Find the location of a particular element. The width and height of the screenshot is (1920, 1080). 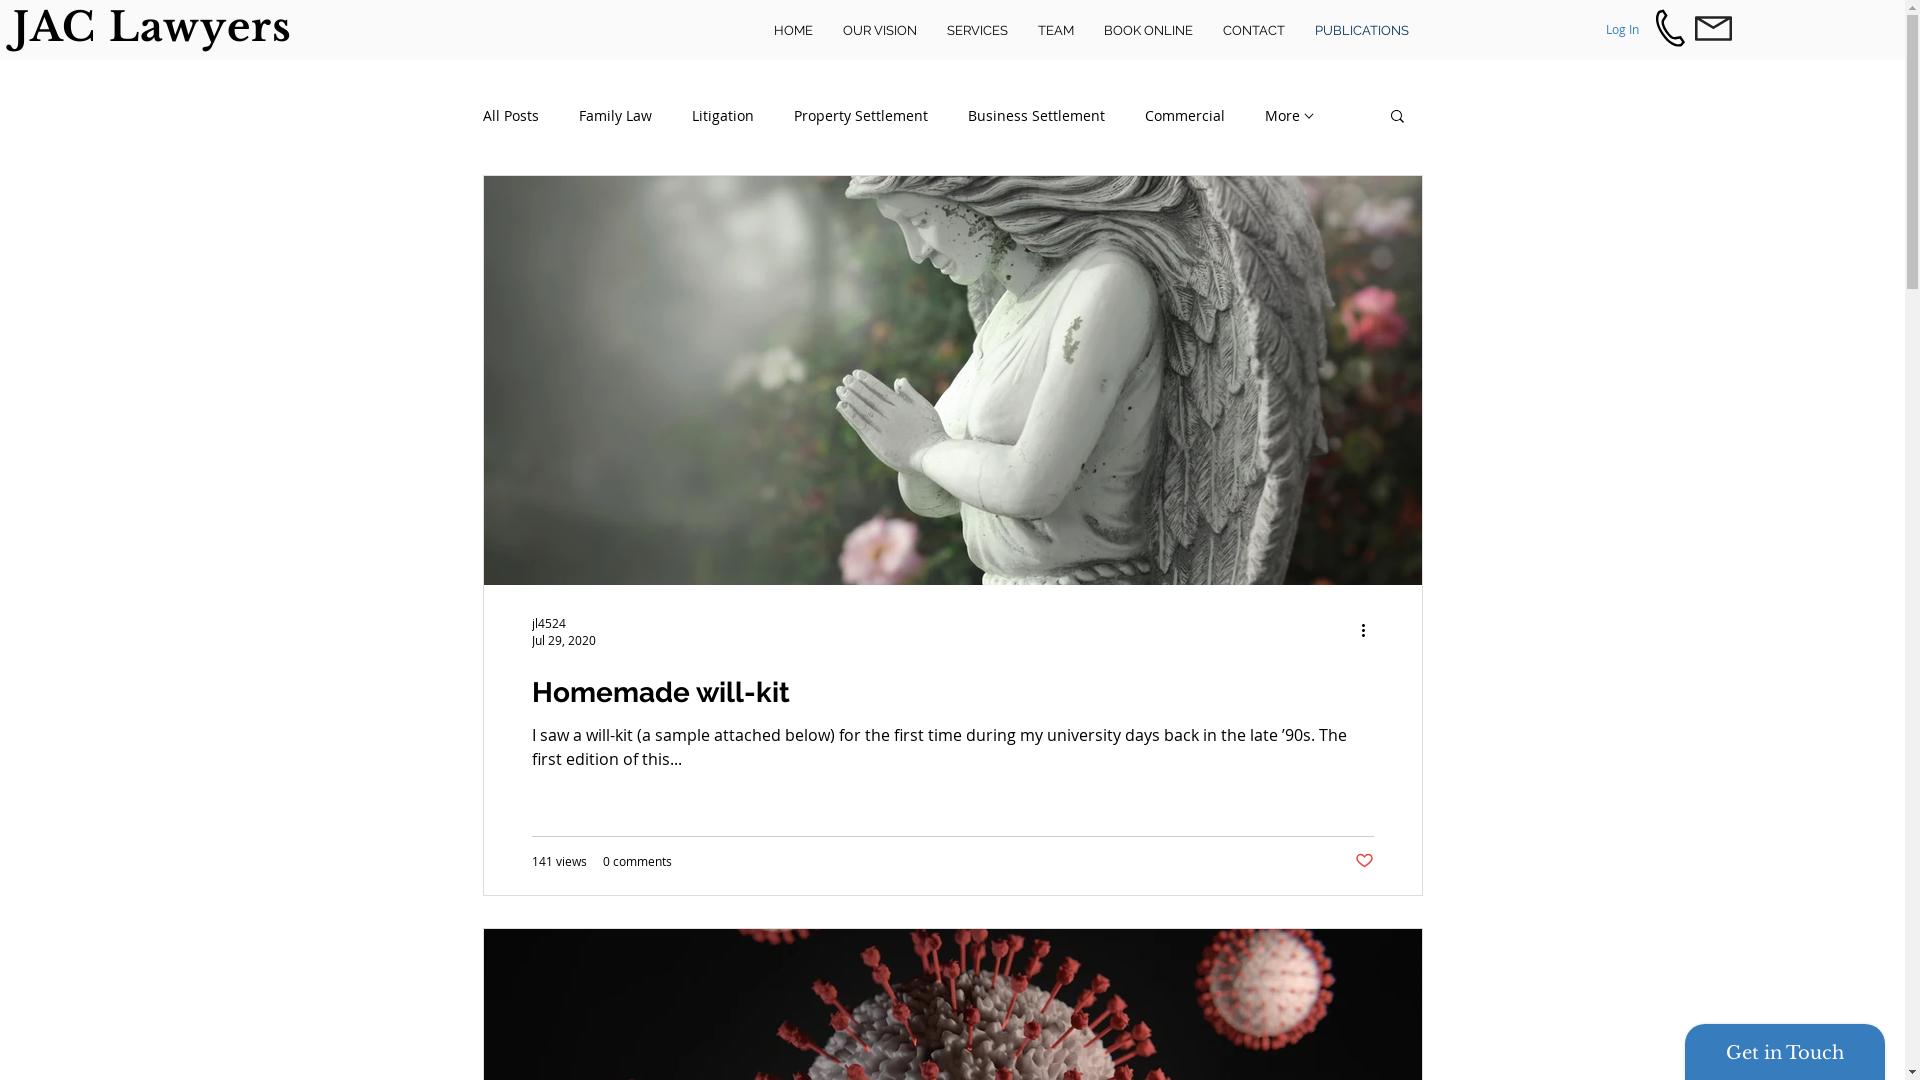

Post not marked as liked is located at coordinates (1364, 861).